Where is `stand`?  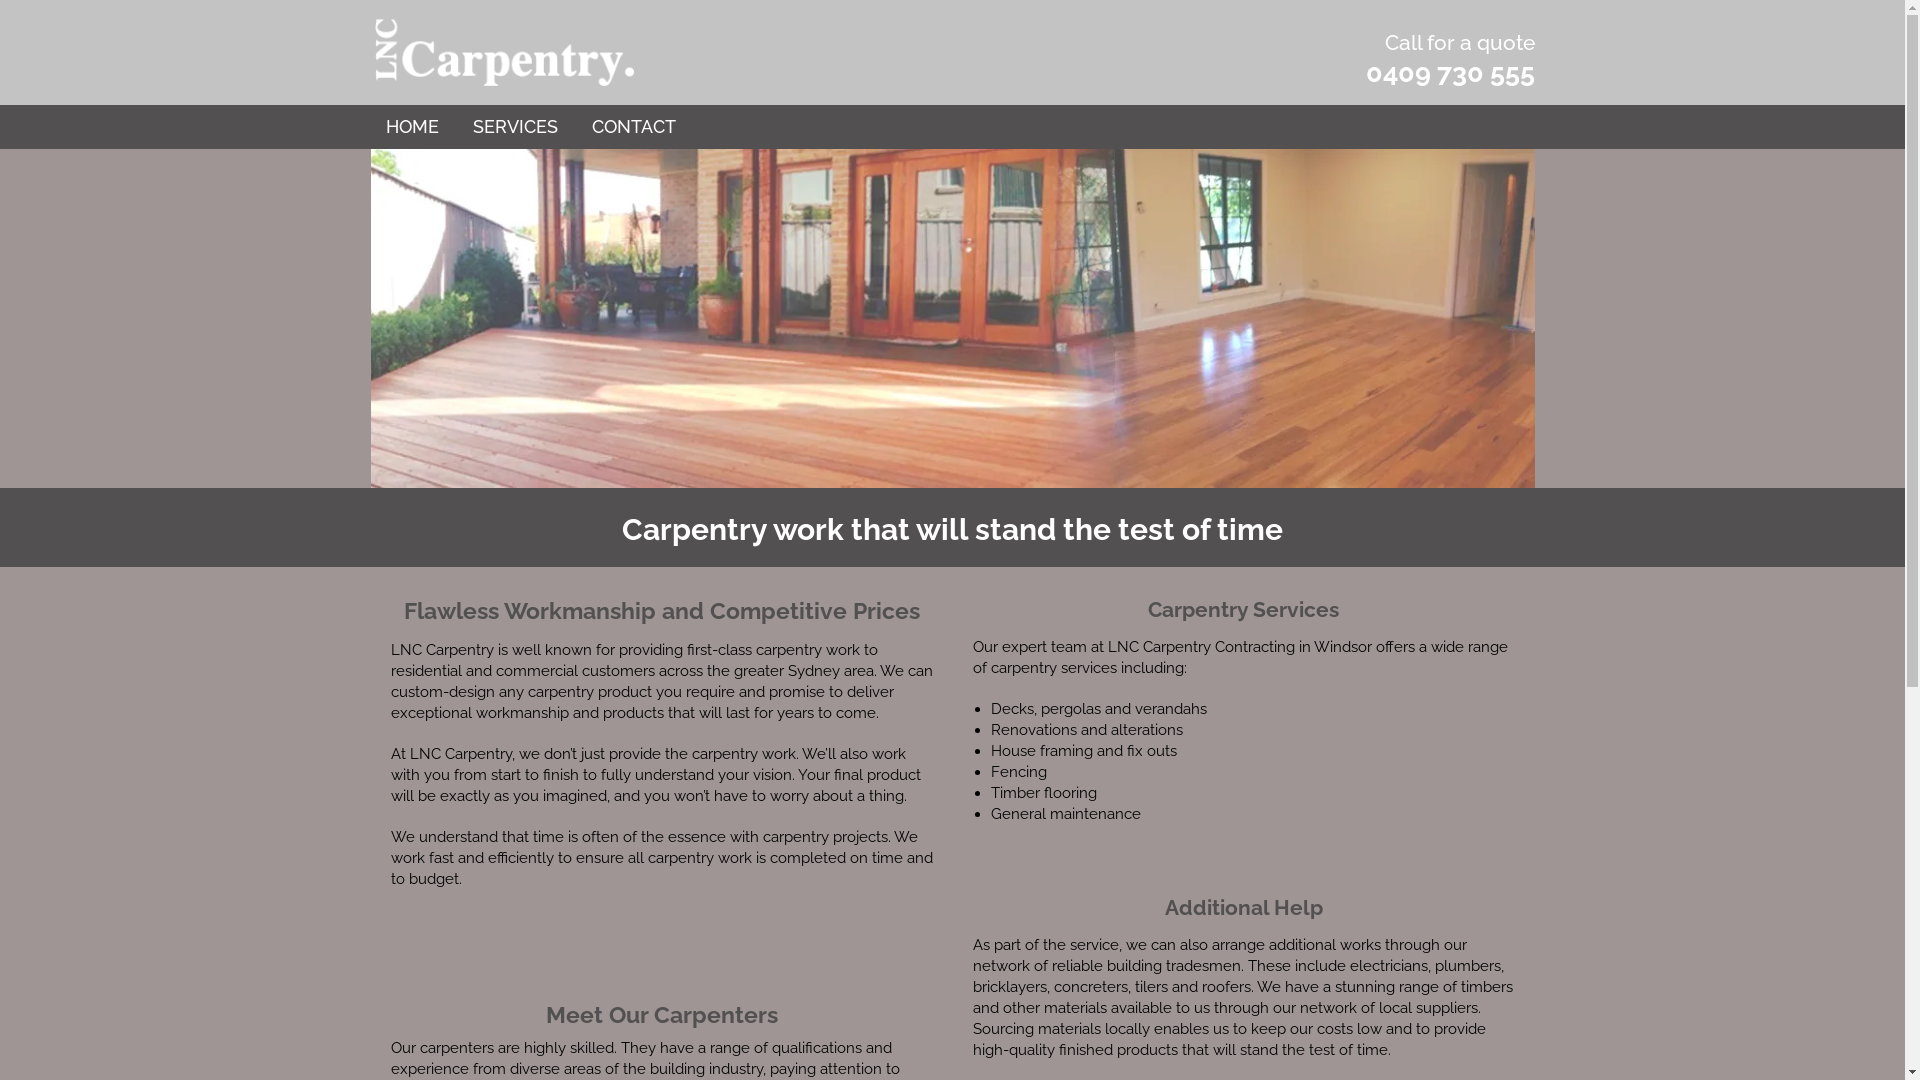 stand is located at coordinates (1016, 530).